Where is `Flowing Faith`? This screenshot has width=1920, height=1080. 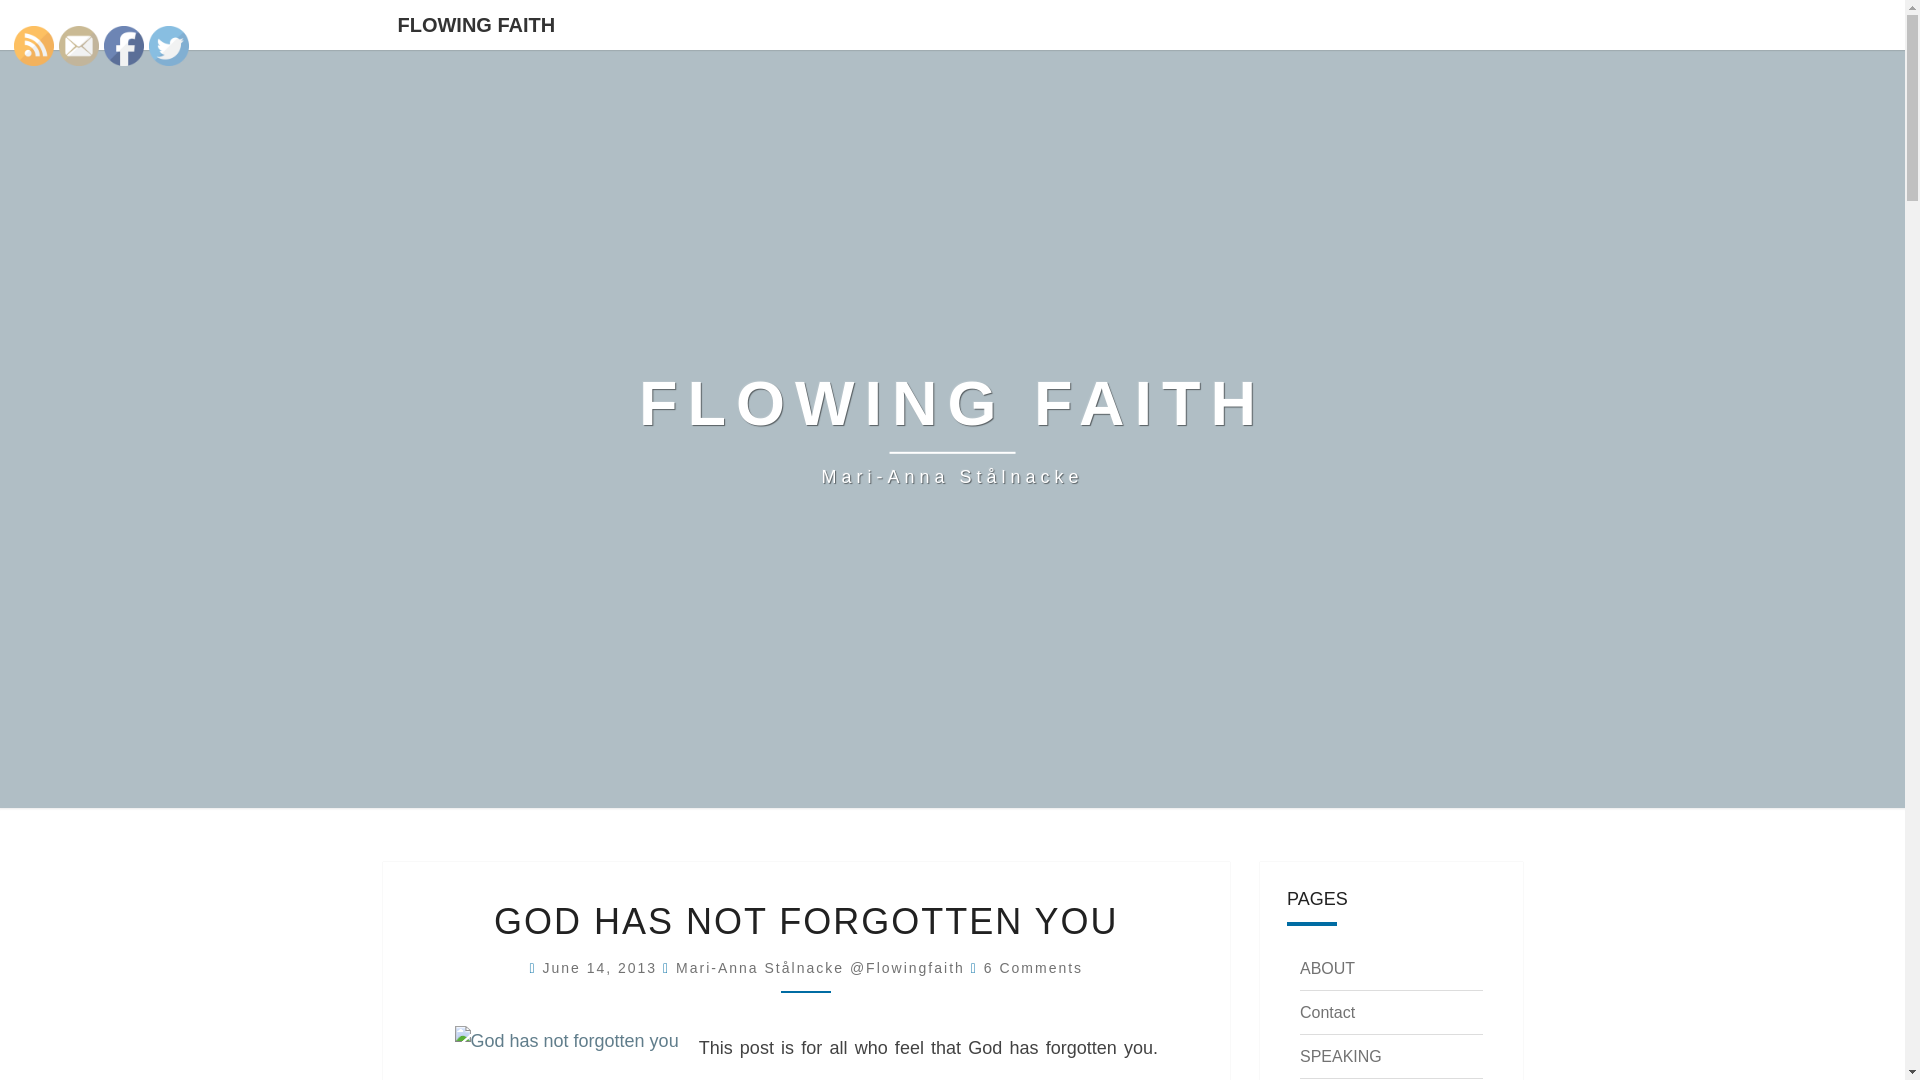
Flowing Faith is located at coordinates (952, 429).